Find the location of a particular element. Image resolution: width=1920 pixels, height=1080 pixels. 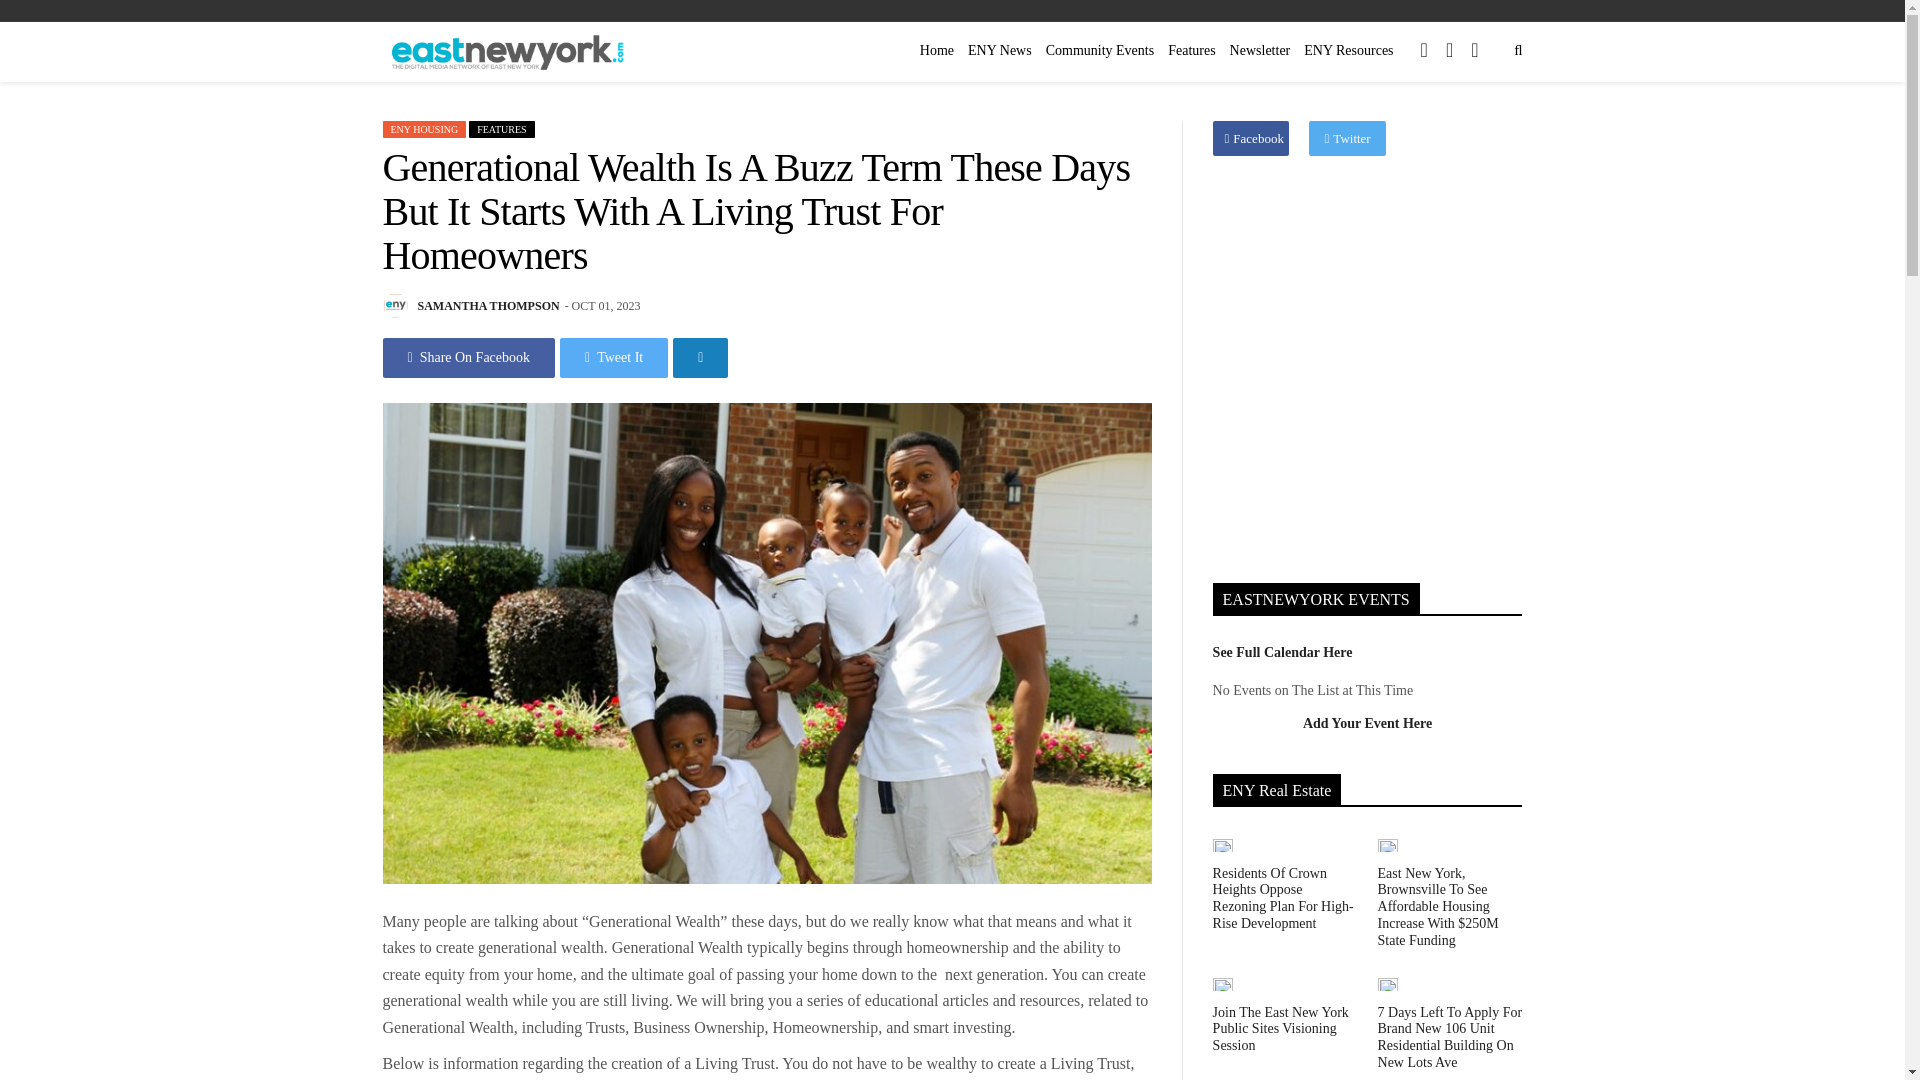

Features is located at coordinates (1191, 50).